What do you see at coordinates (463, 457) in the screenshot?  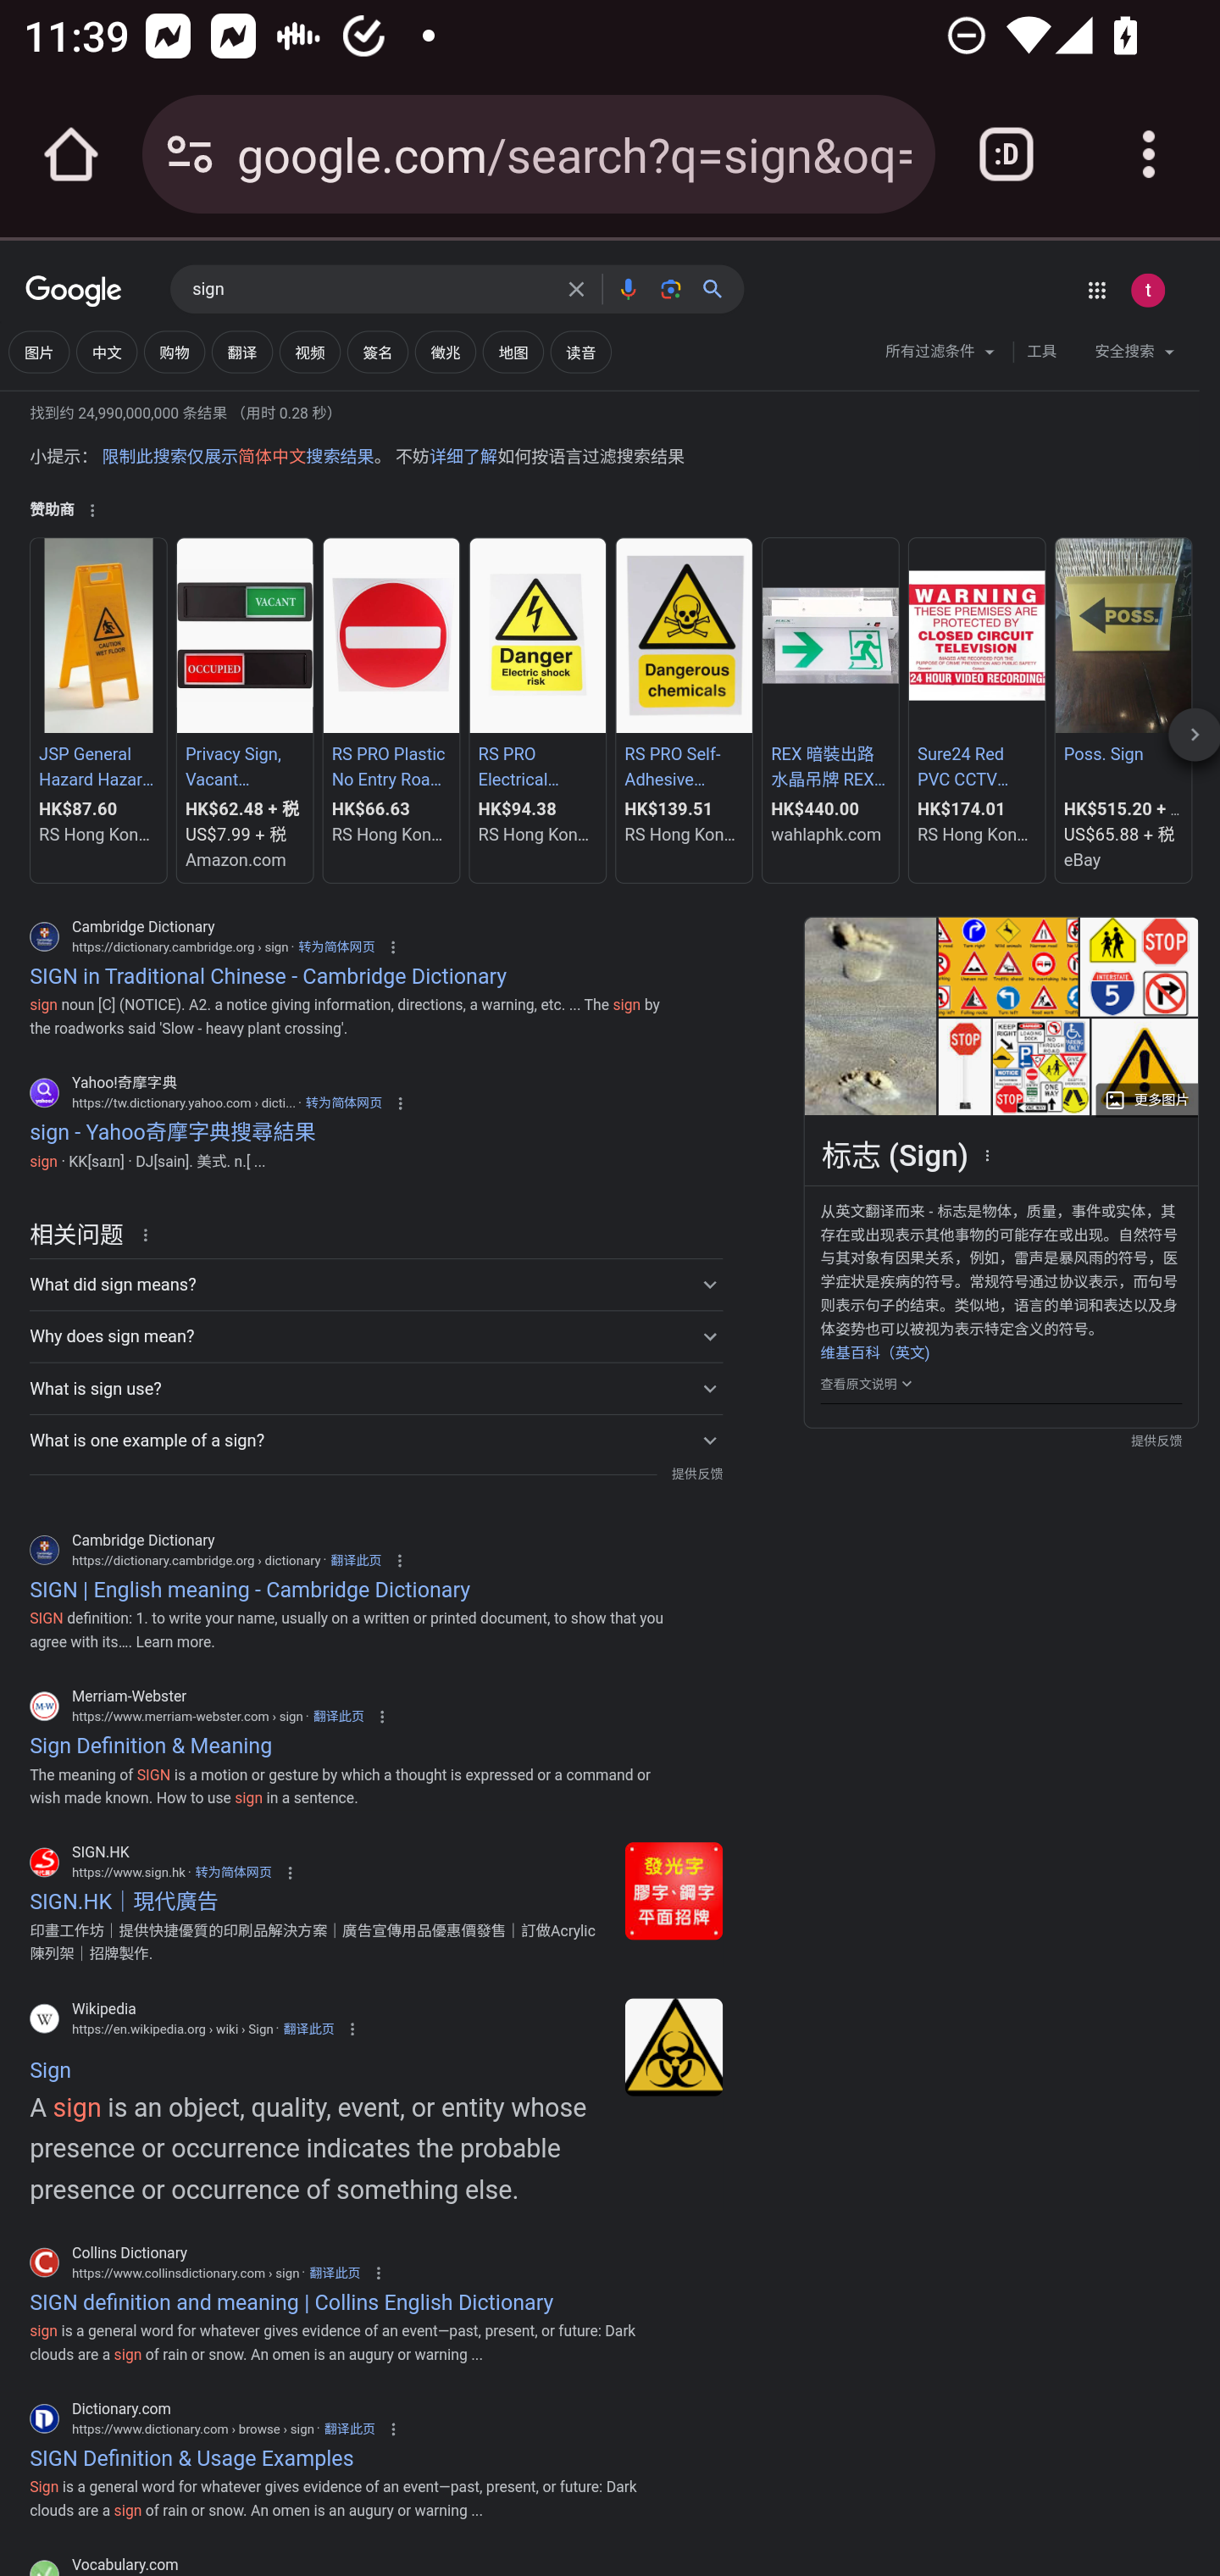 I see `详细了解` at bounding box center [463, 457].